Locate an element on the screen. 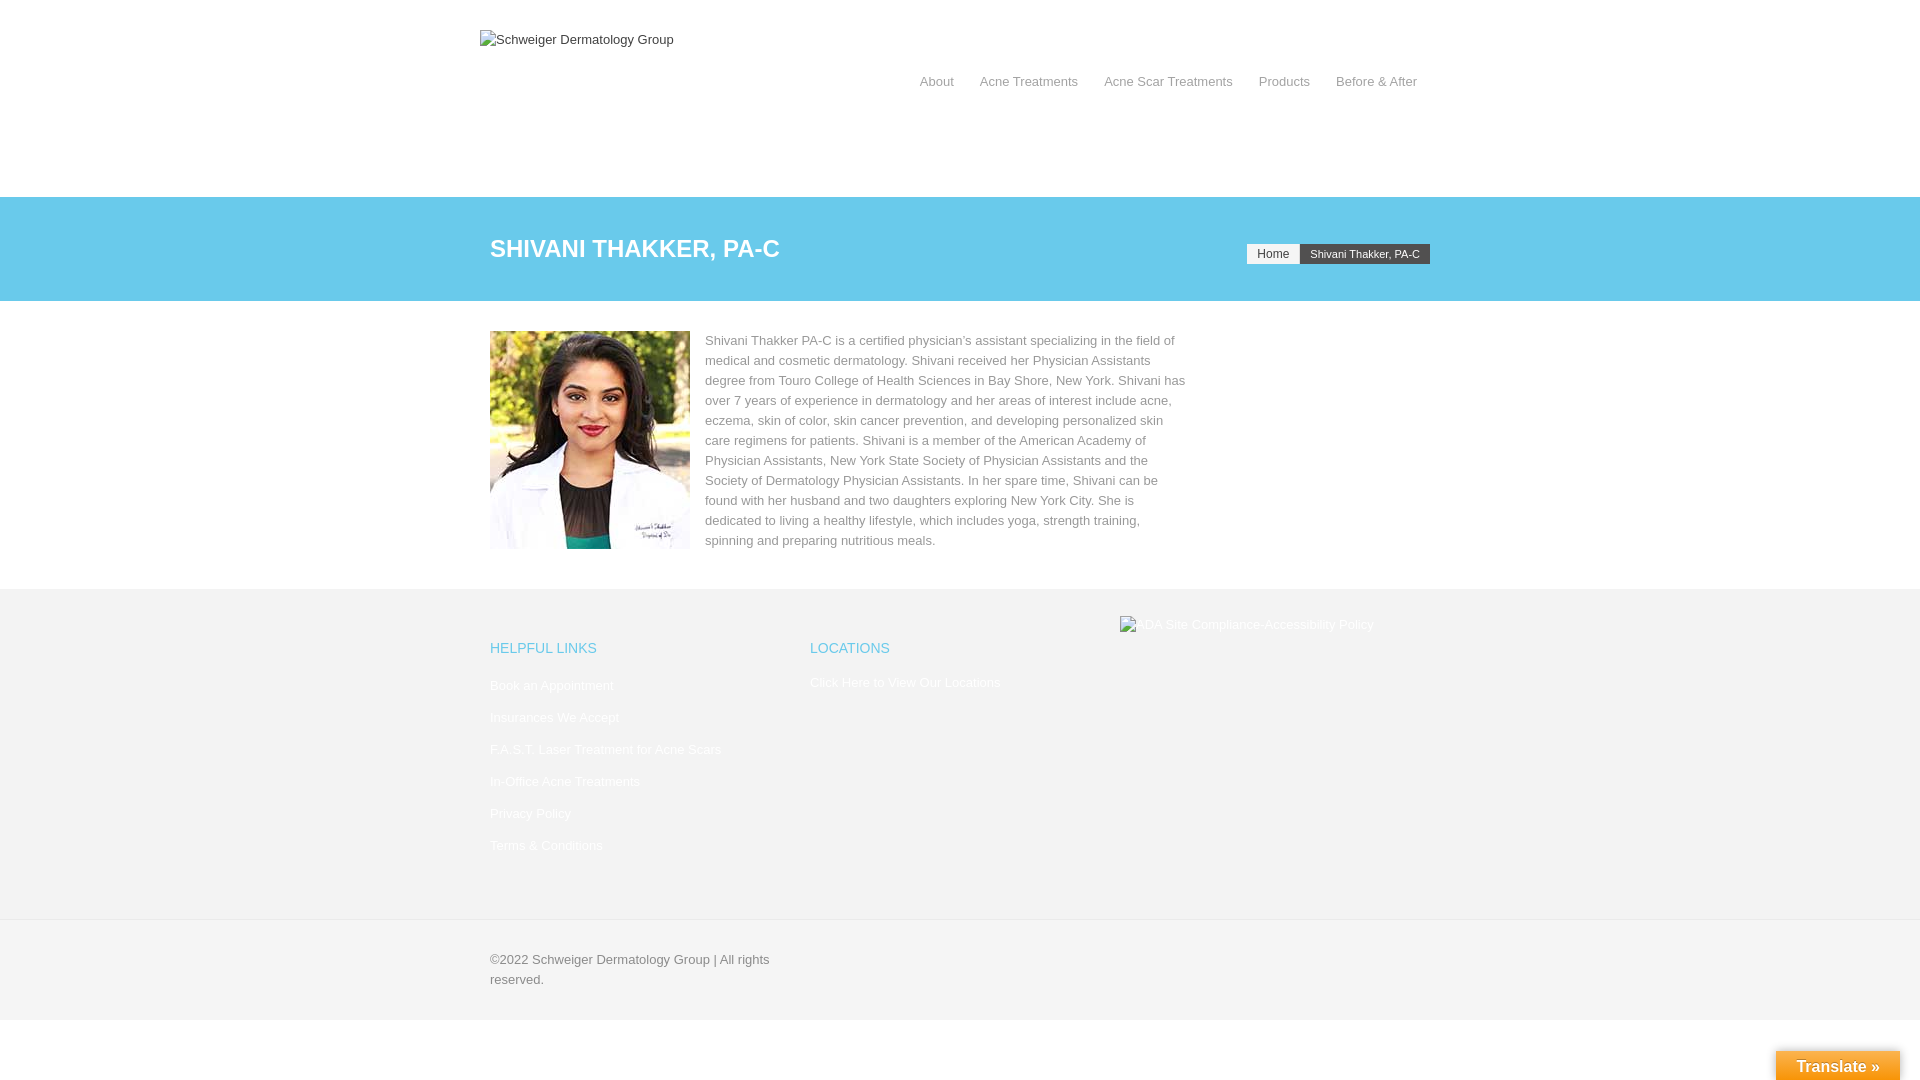 The width and height of the screenshot is (1920, 1080). Home is located at coordinates (1272, 254).